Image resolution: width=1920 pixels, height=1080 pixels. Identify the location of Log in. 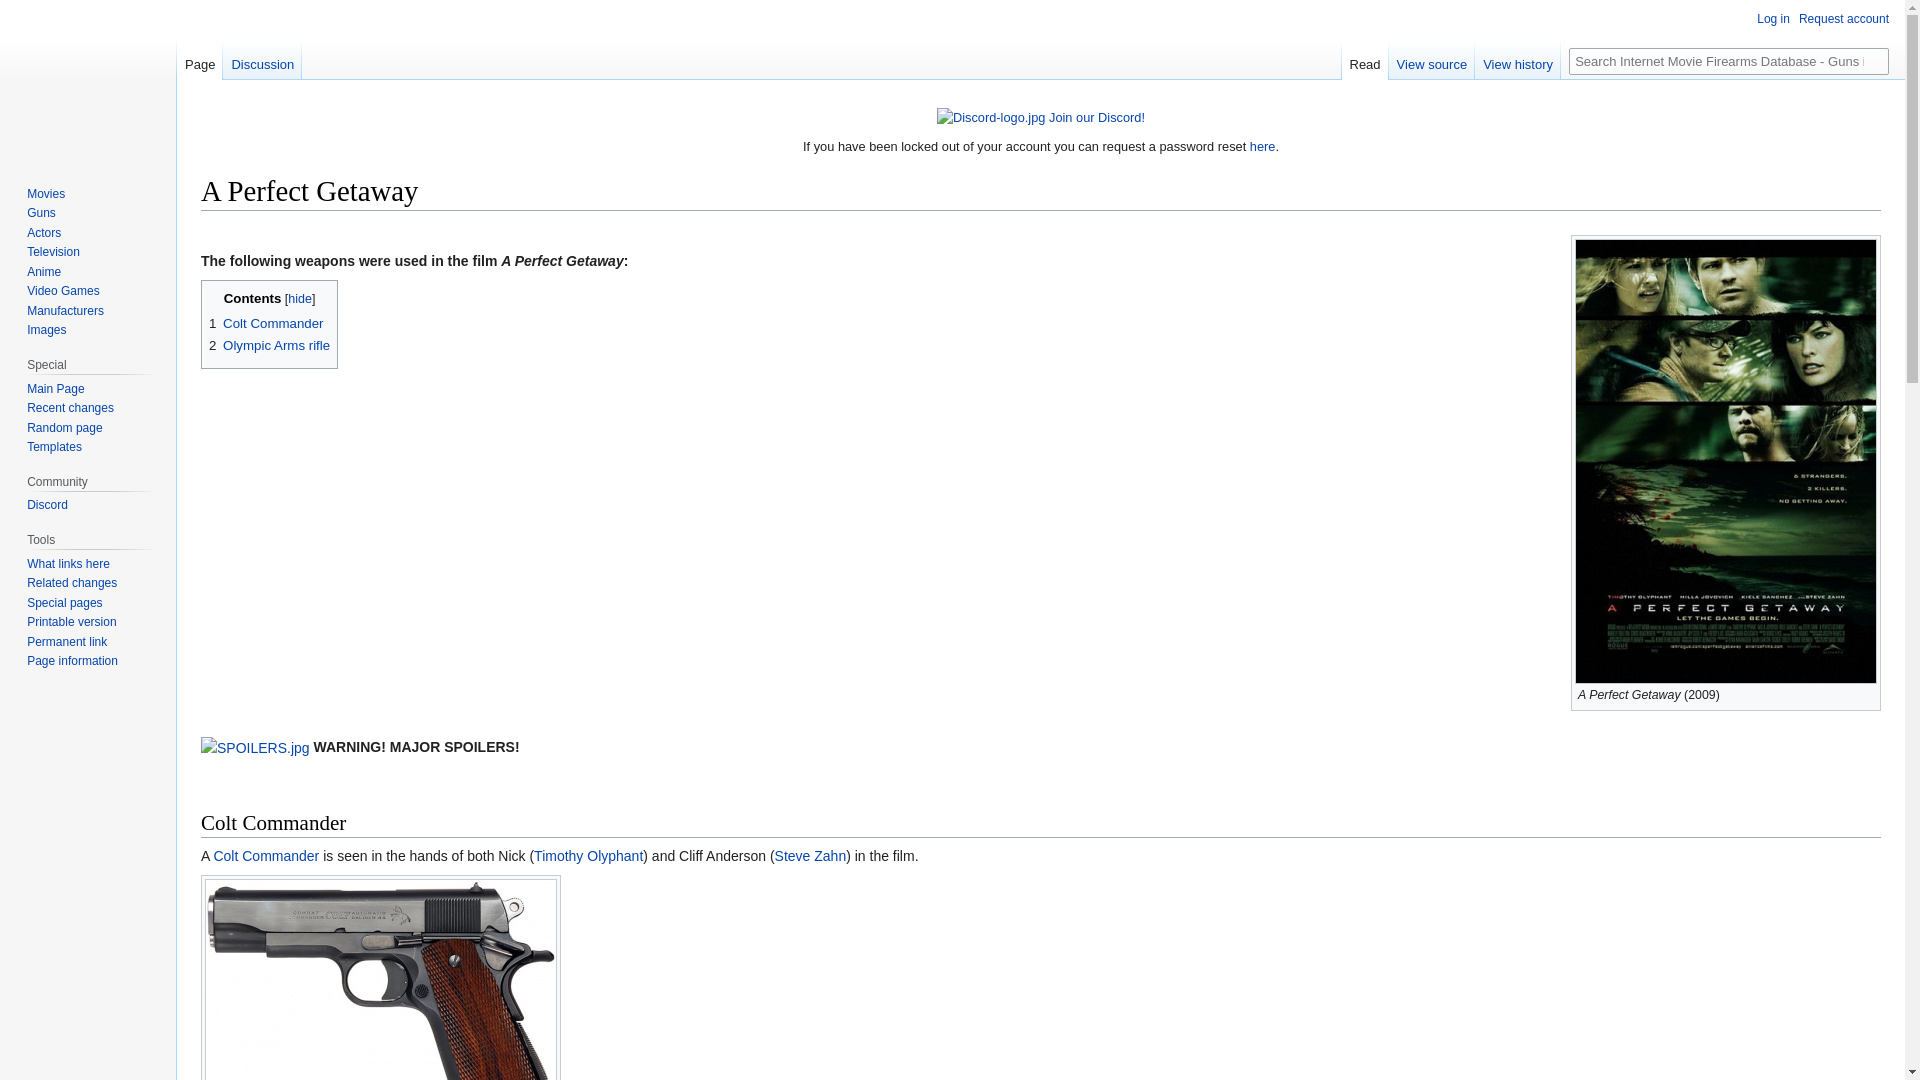
(1772, 18).